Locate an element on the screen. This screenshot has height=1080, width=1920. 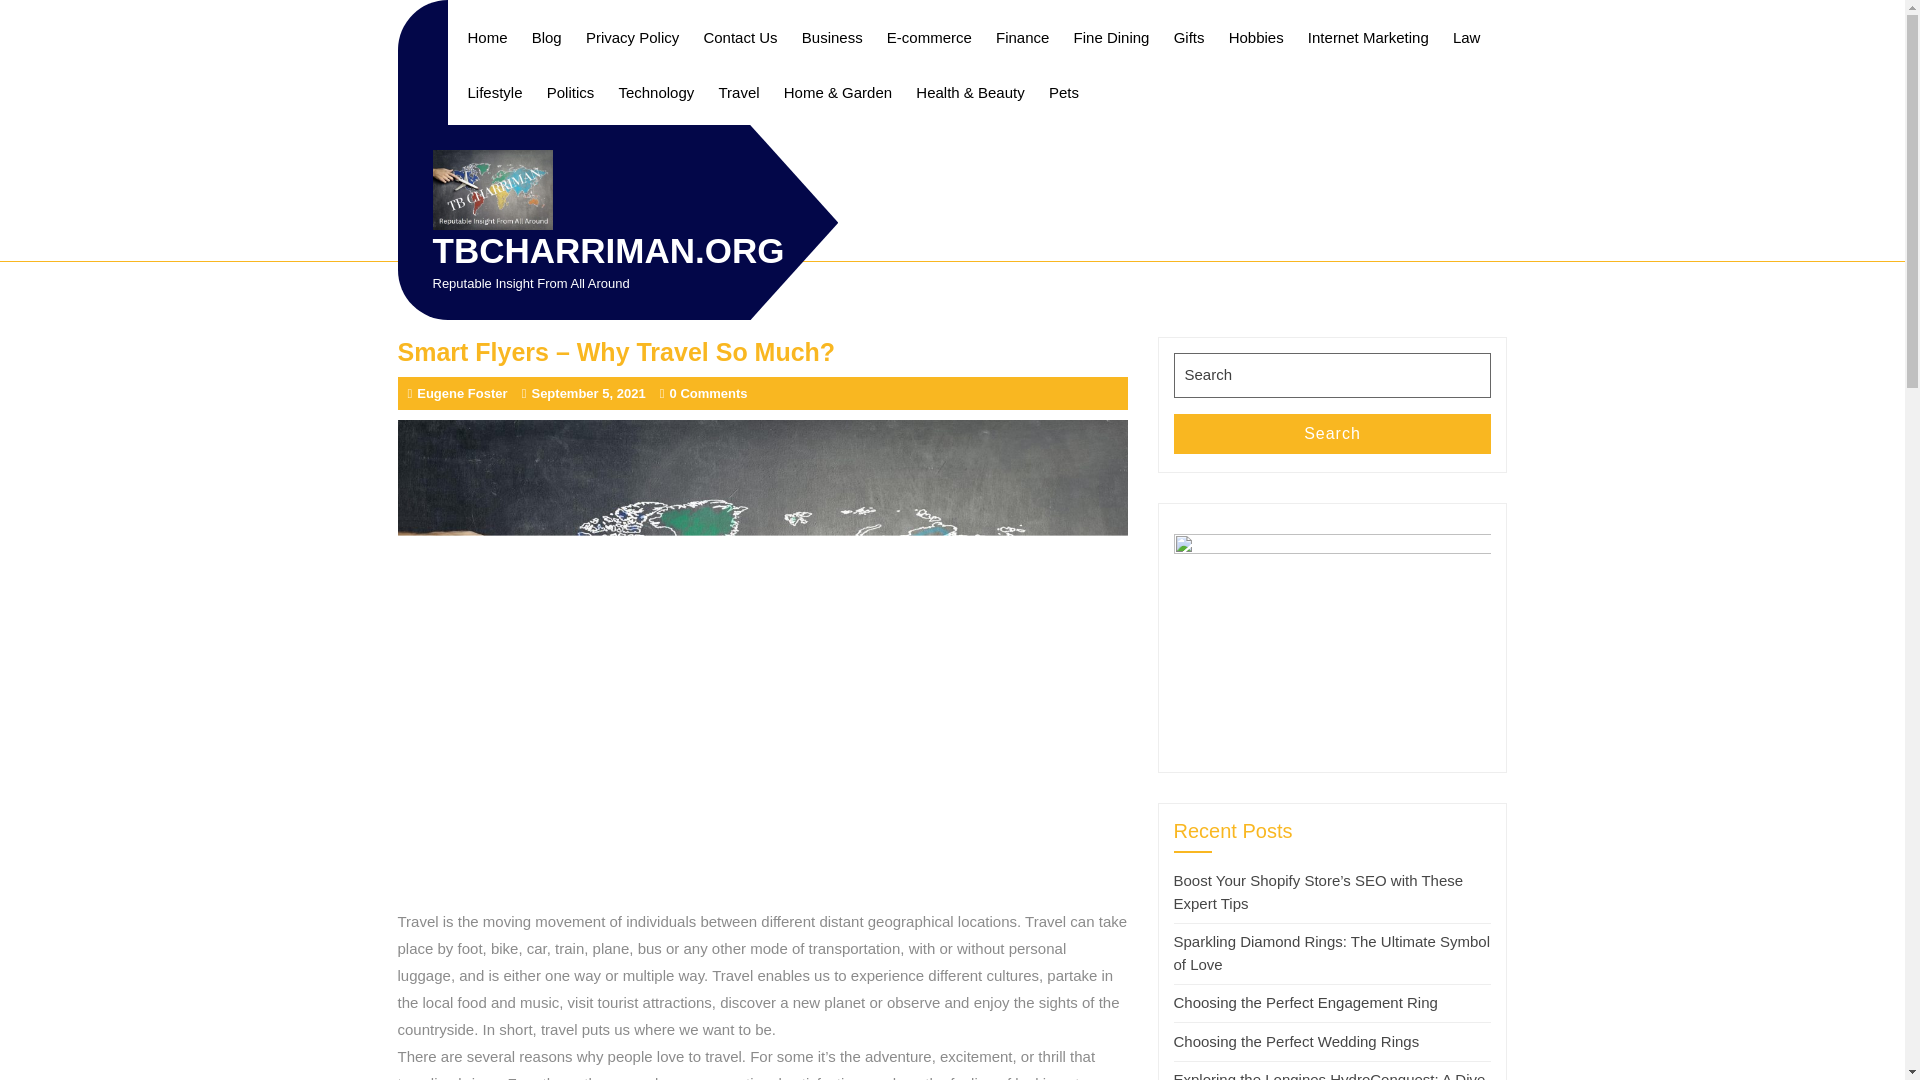
TBCHARRIMAN.ORG is located at coordinates (608, 250).